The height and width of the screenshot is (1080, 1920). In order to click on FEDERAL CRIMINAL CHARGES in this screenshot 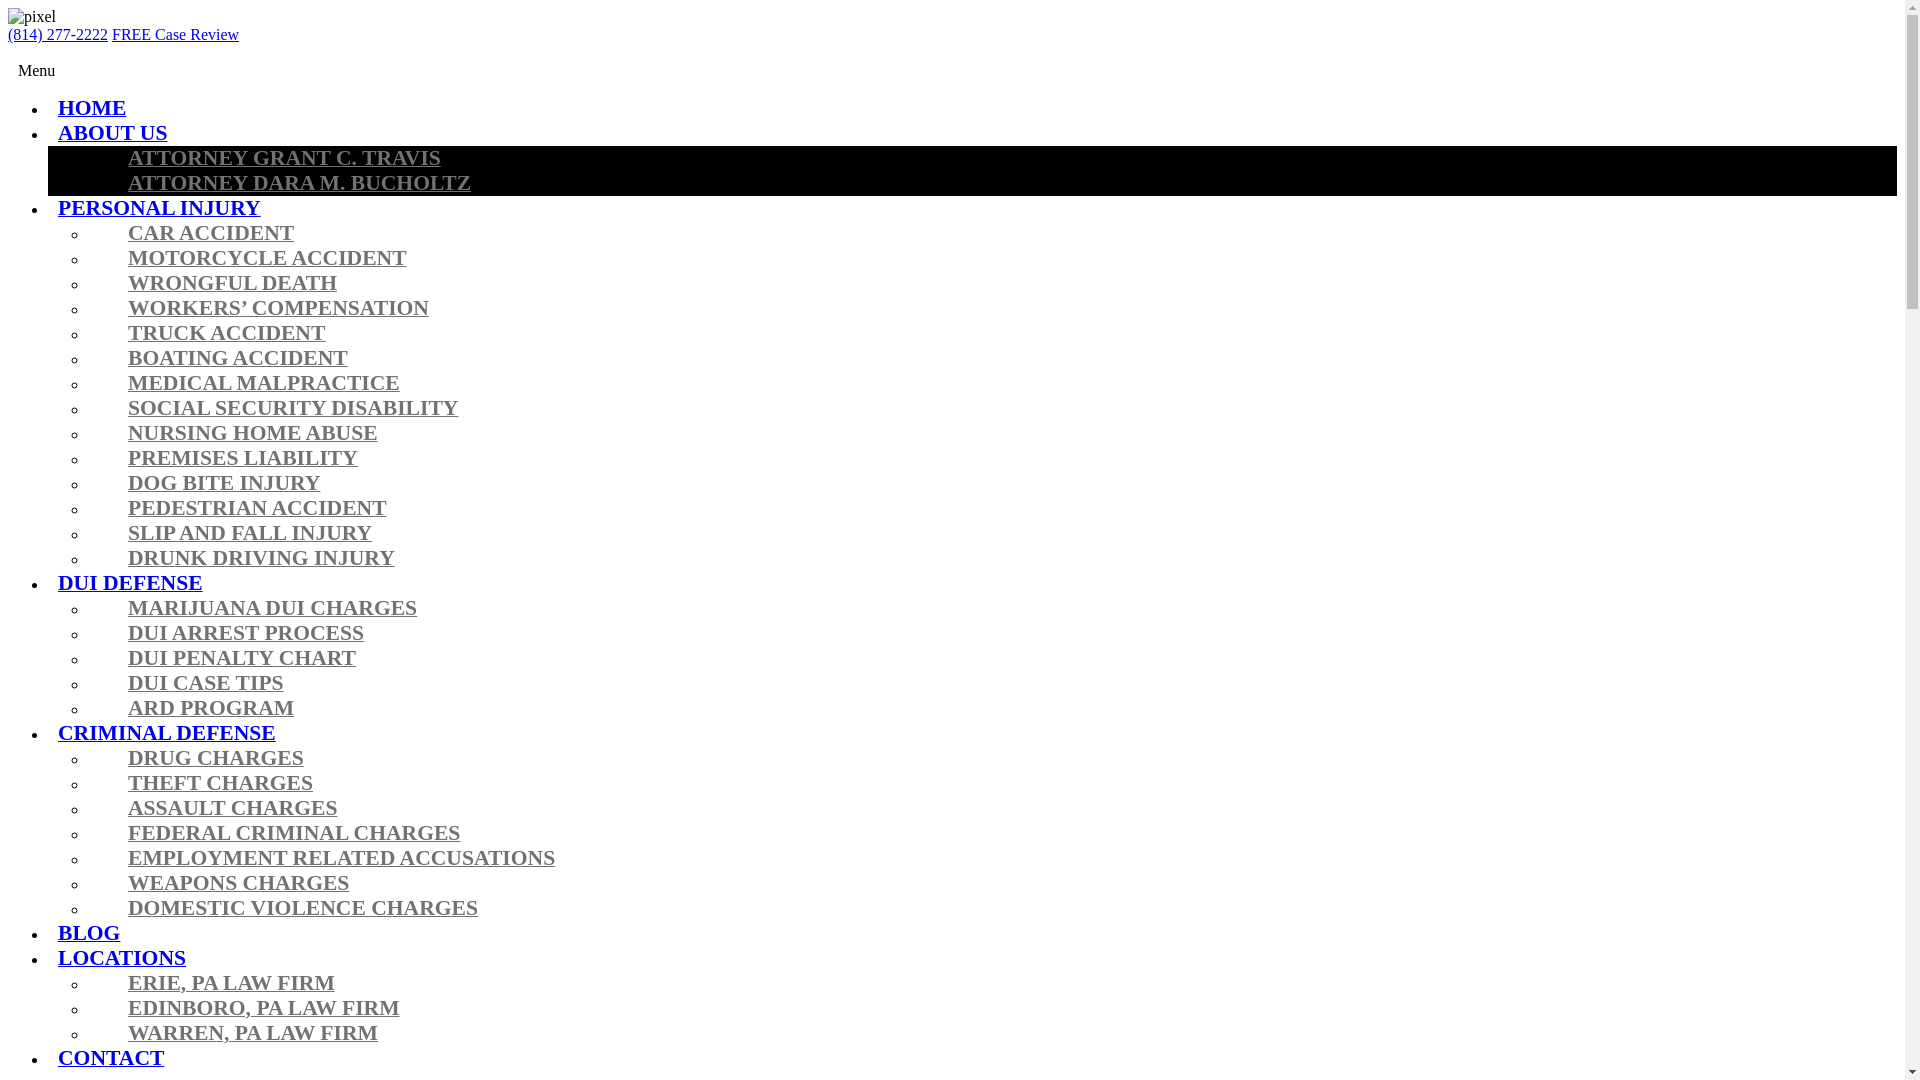, I will do `click(294, 834)`.